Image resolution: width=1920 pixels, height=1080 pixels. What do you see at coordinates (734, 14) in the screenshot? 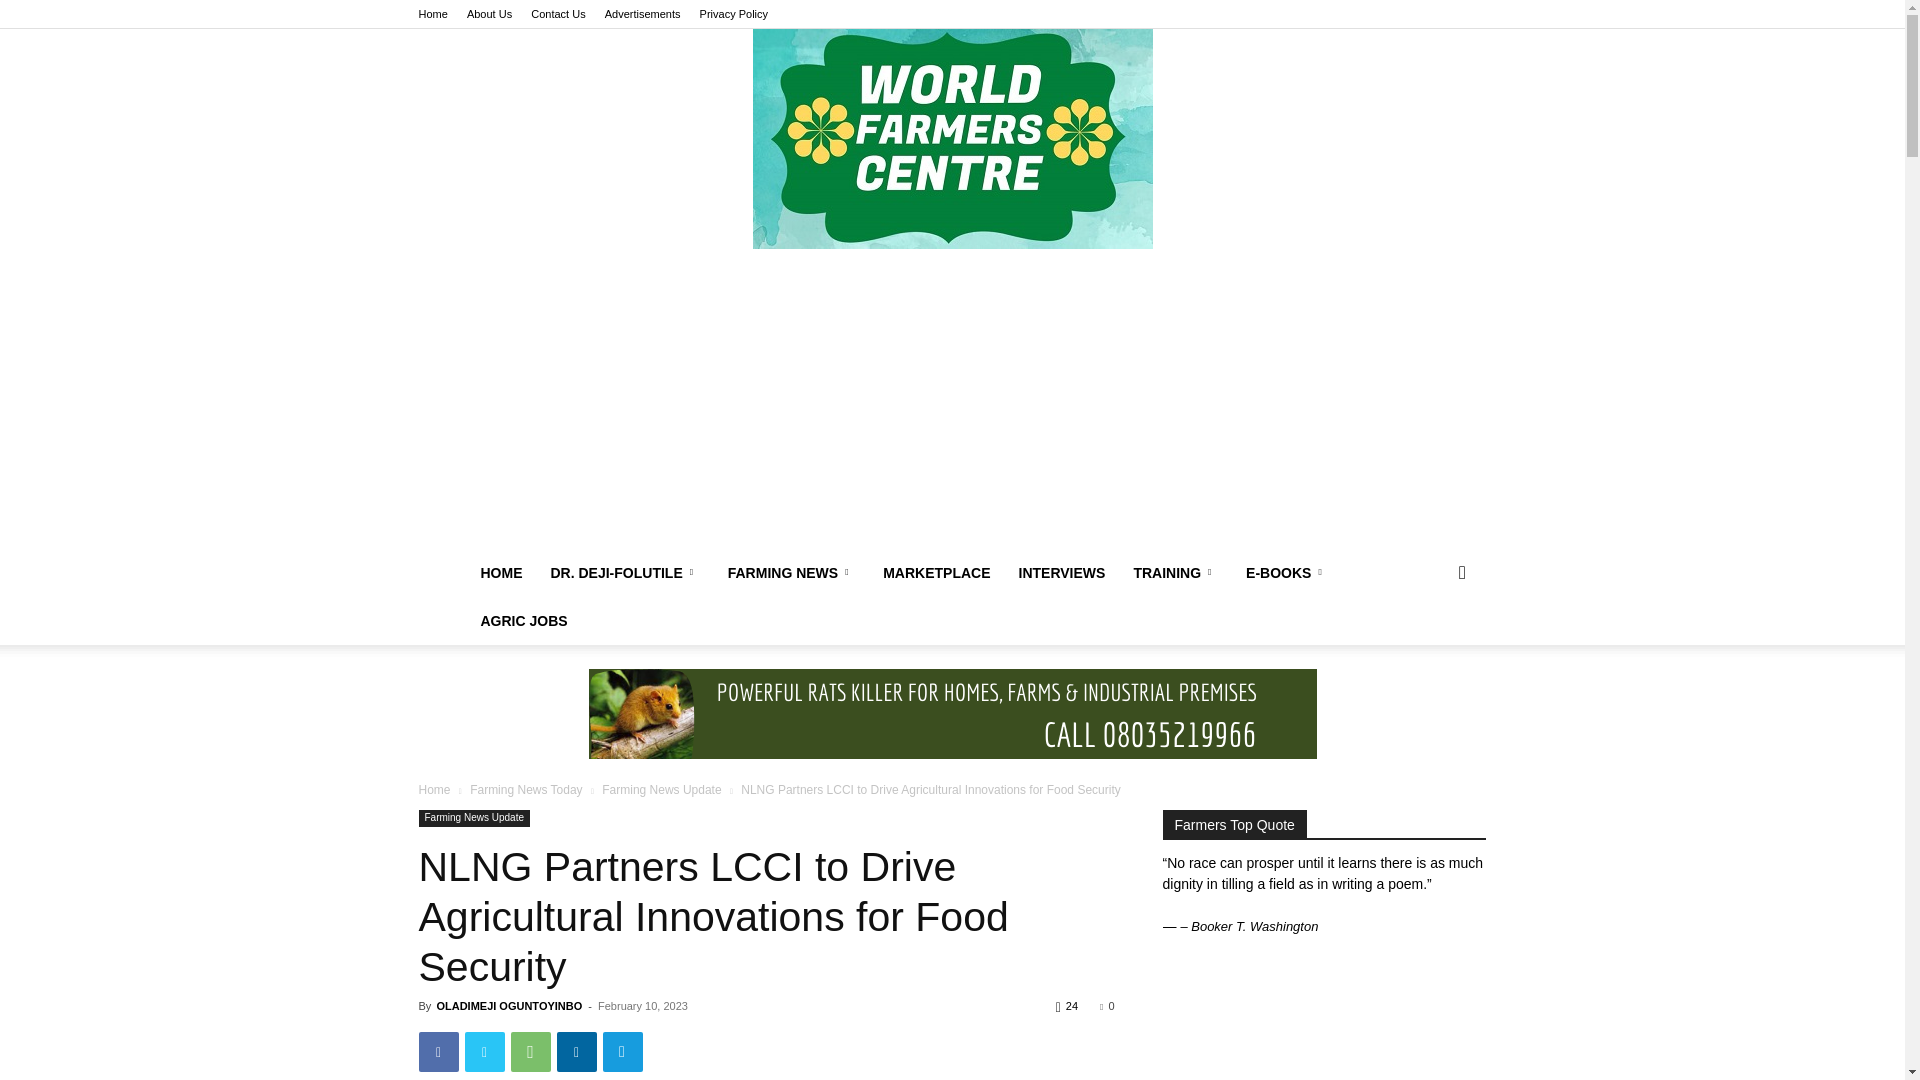
I see `Privacy Policy` at bounding box center [734, 14].